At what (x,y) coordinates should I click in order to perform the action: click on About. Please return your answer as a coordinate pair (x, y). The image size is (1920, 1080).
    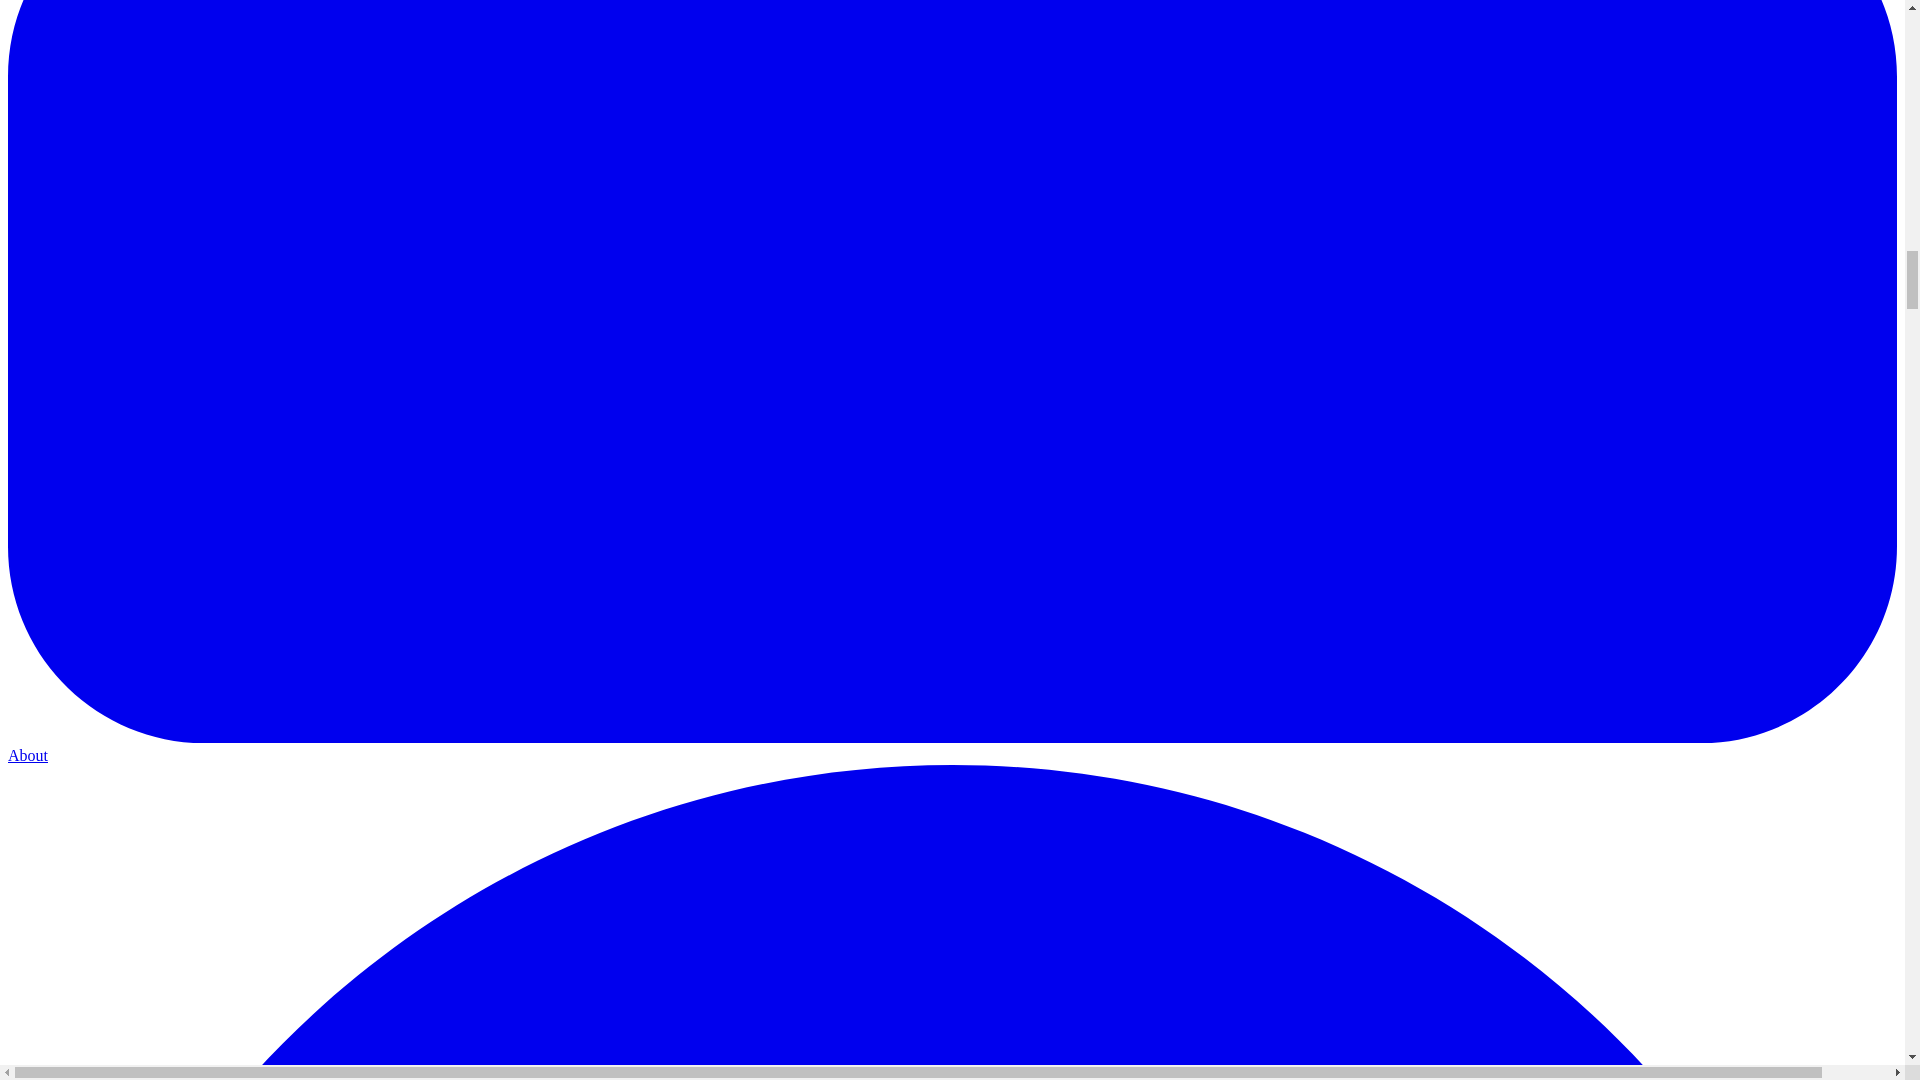
    Looking at the image, I should click on (952, 746).